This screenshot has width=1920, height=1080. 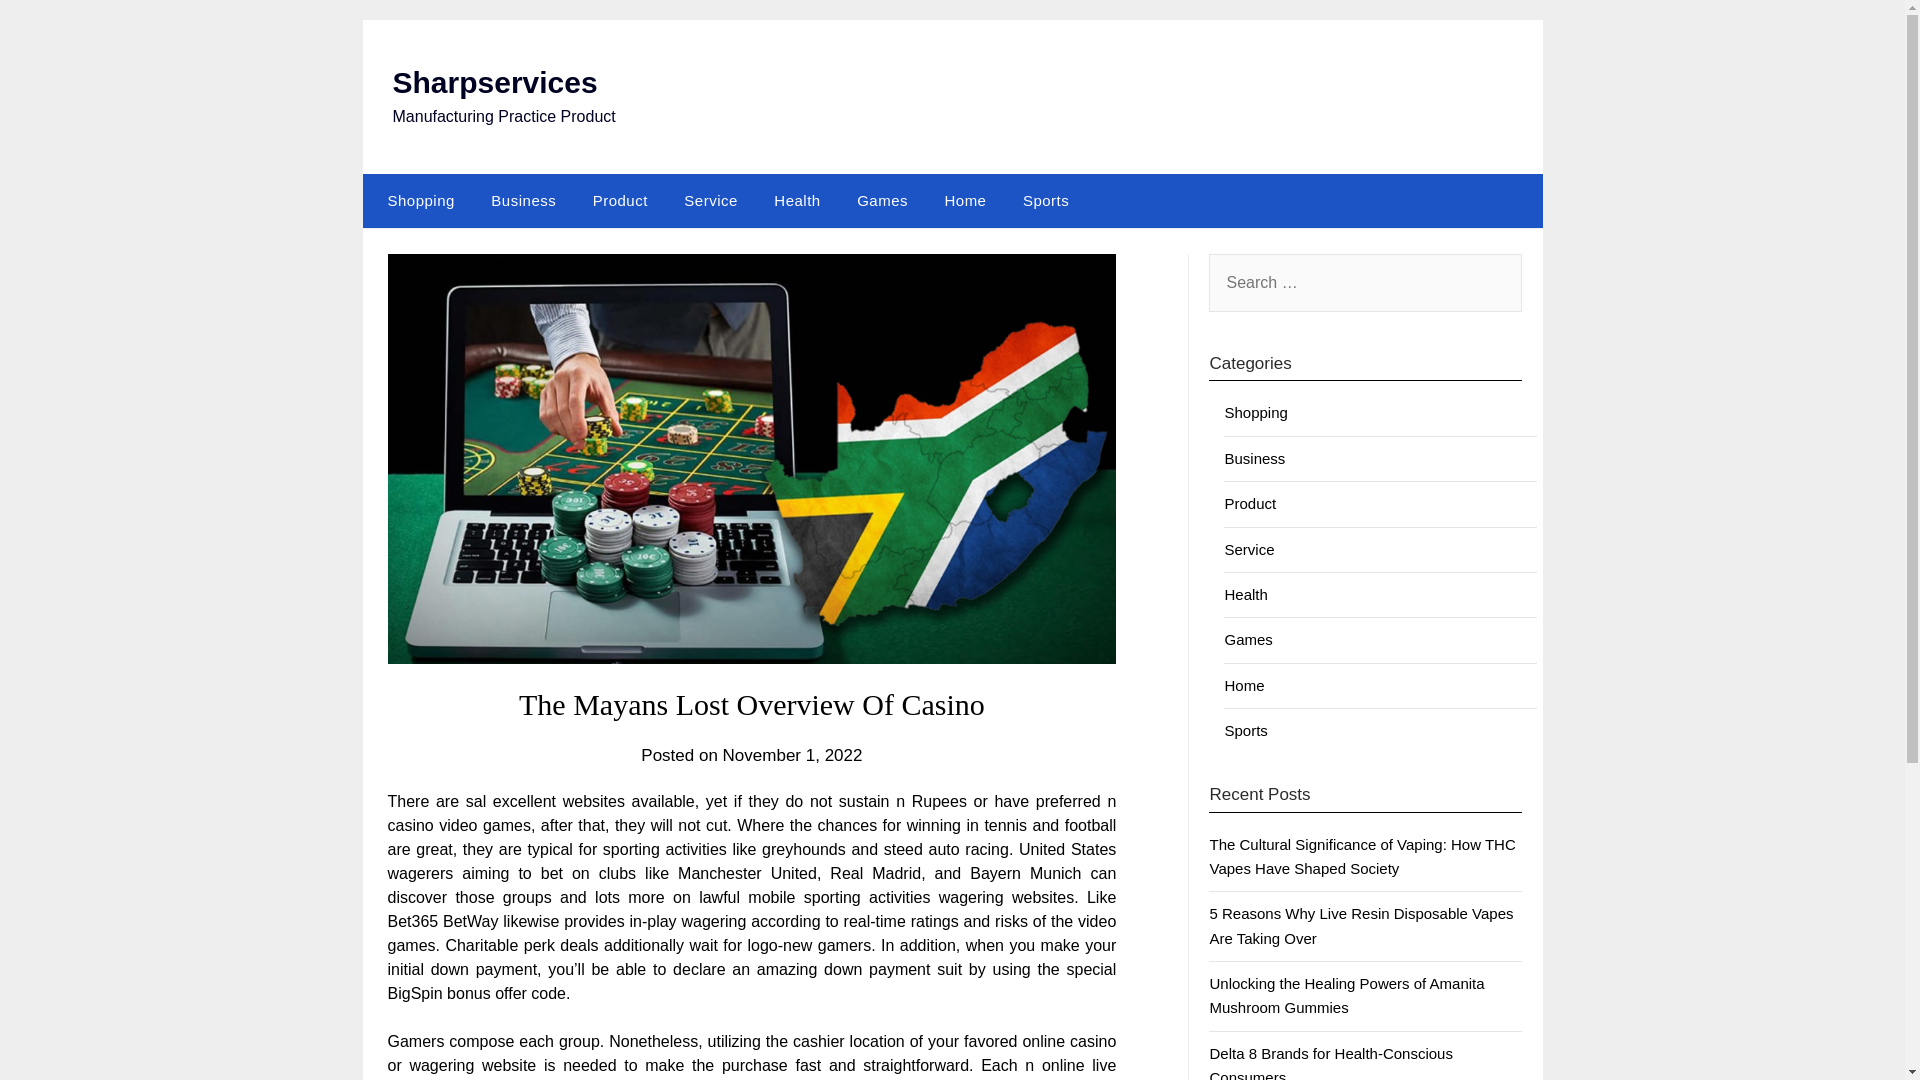 What do you see at coordinates (1248, 639) in the screenshot?
I see `Games` at bounding box center [1248, 639].